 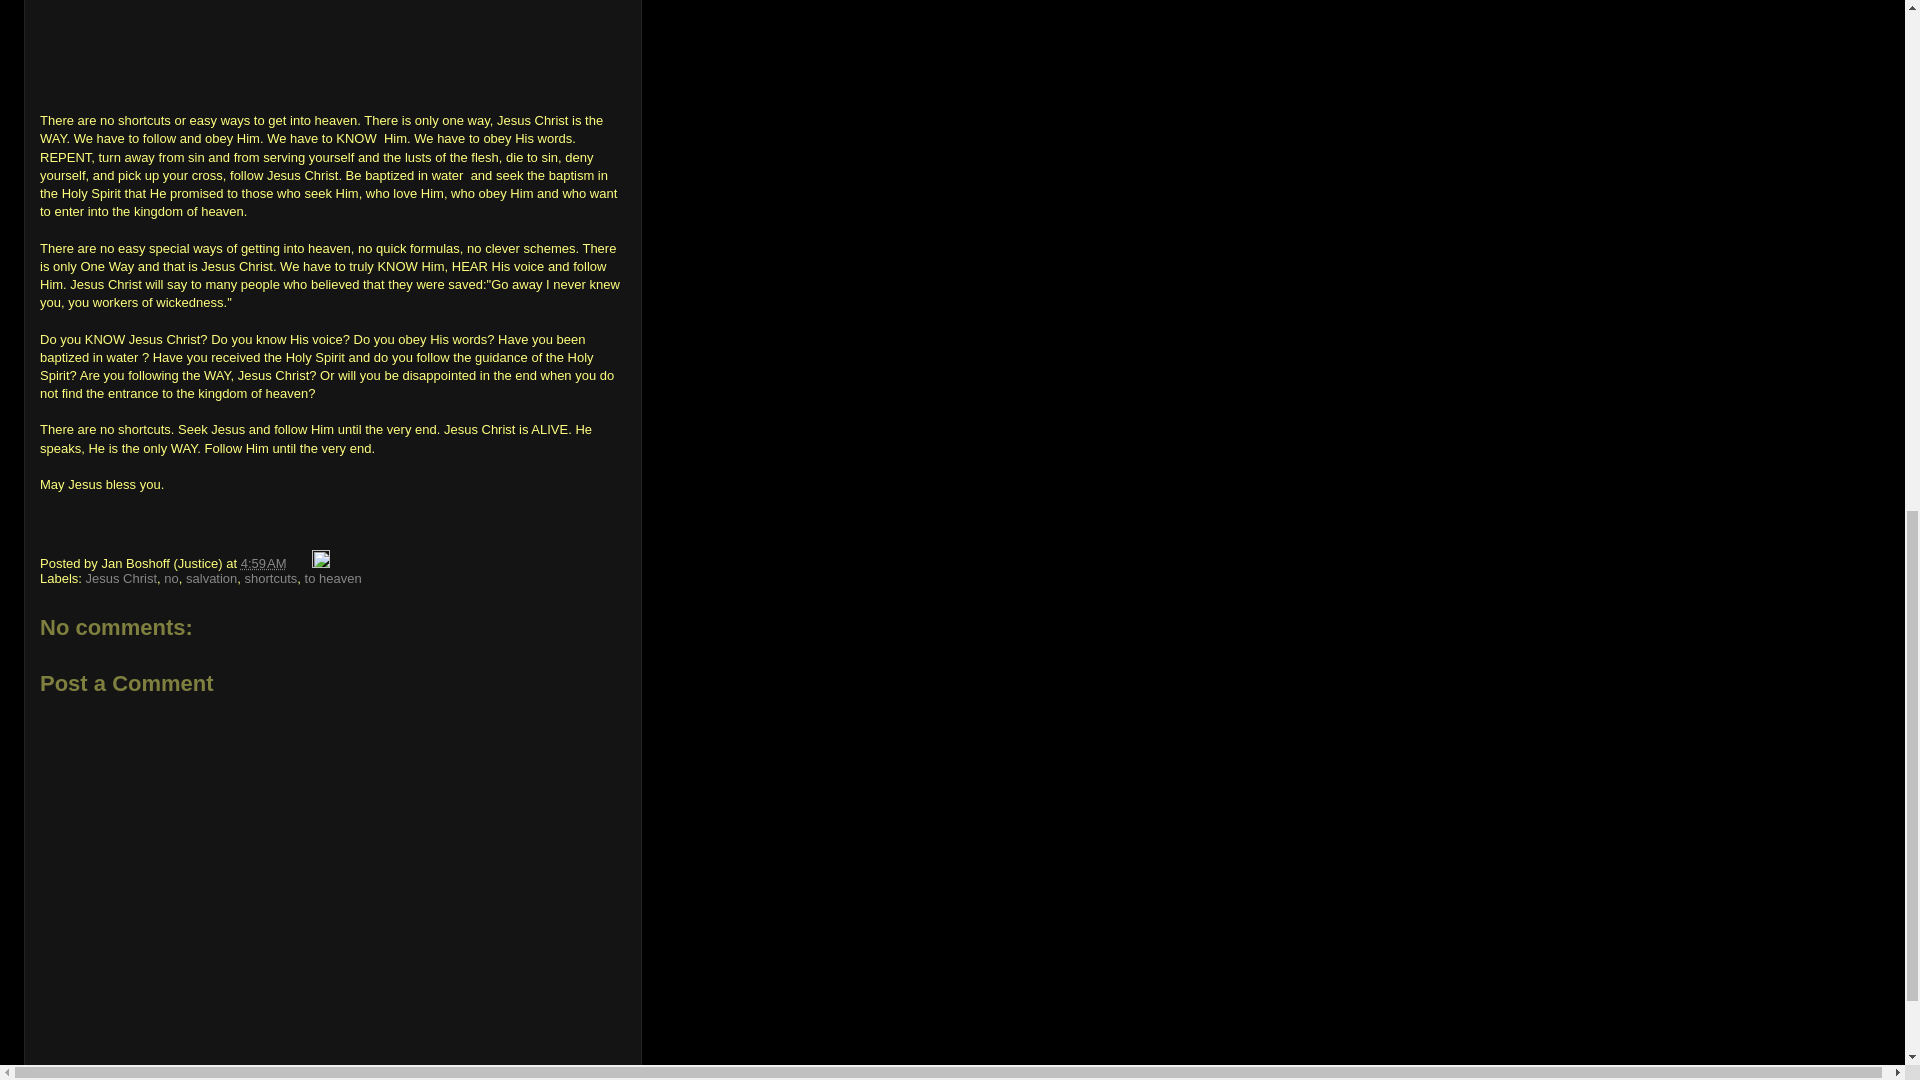 I want to click on no, so click(x=170, y=578).